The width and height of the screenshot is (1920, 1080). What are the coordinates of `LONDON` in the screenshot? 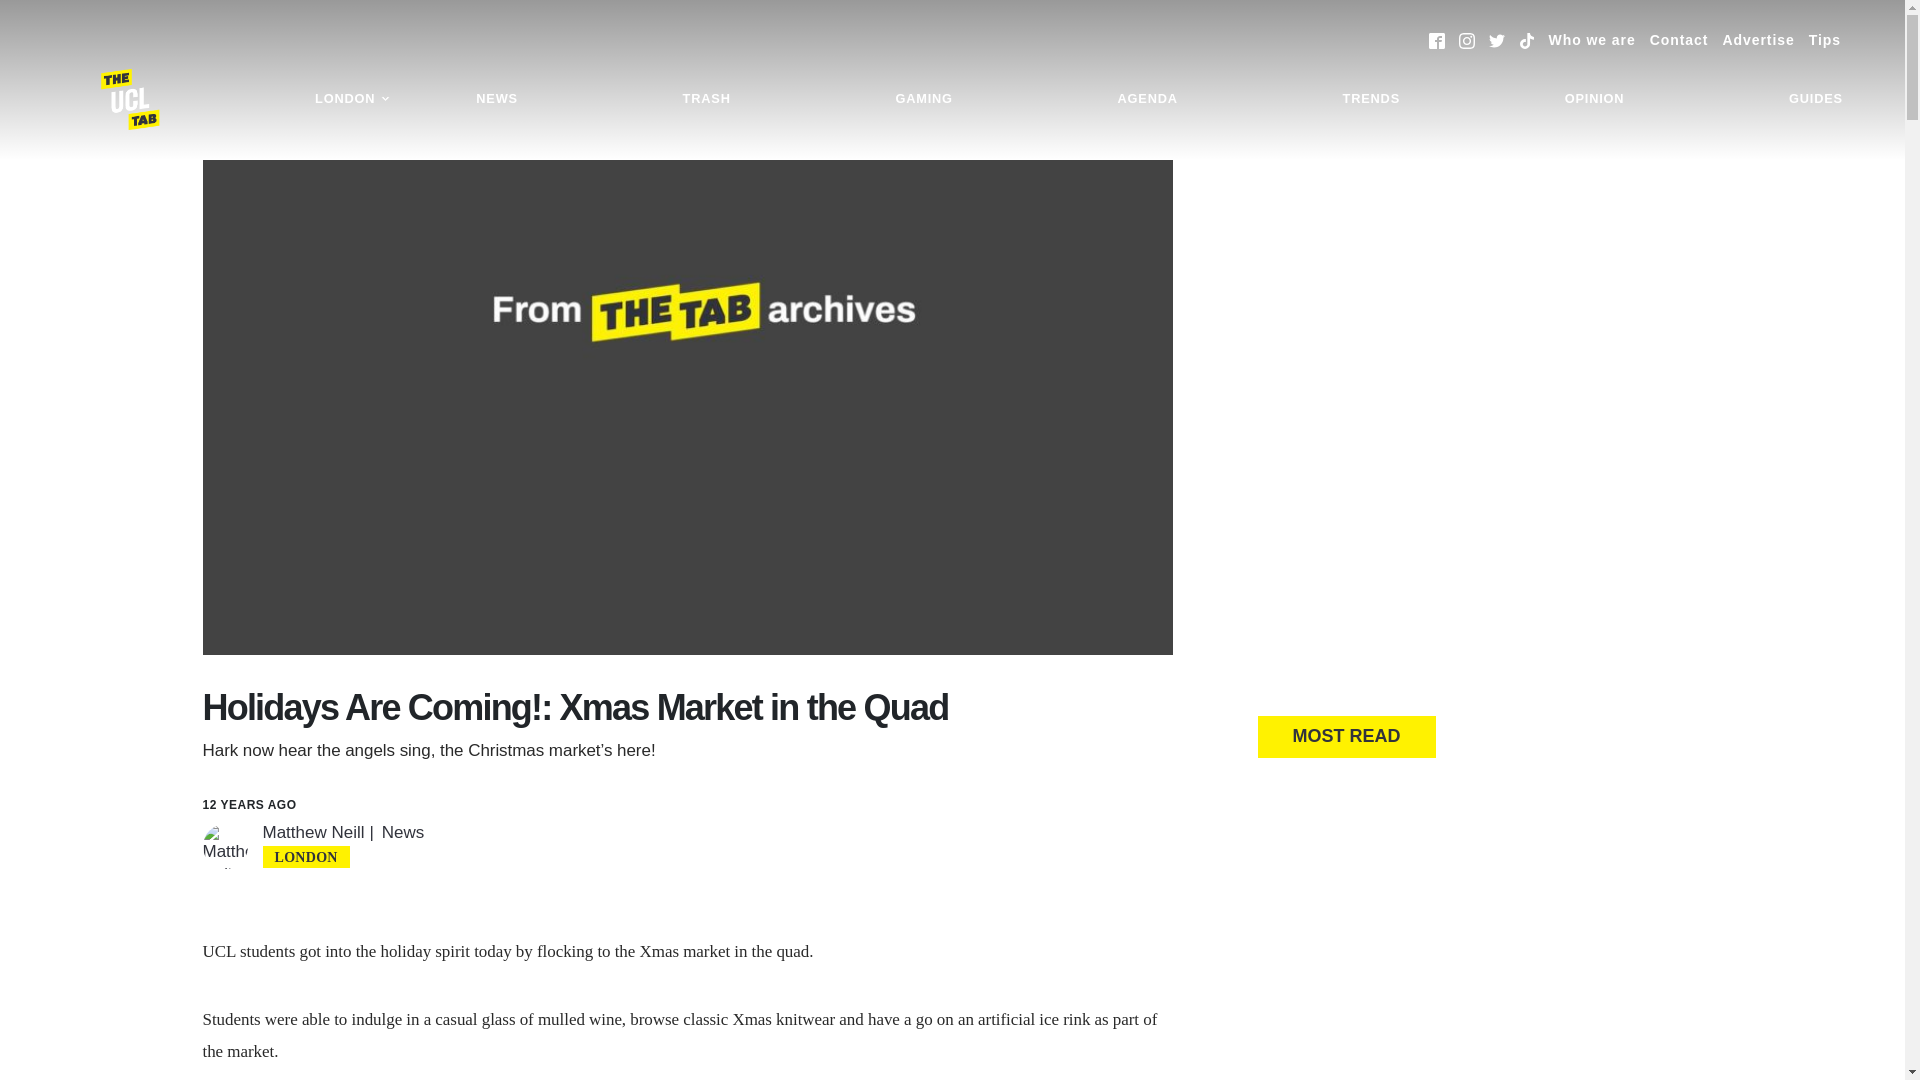 It's located at (352, 99).